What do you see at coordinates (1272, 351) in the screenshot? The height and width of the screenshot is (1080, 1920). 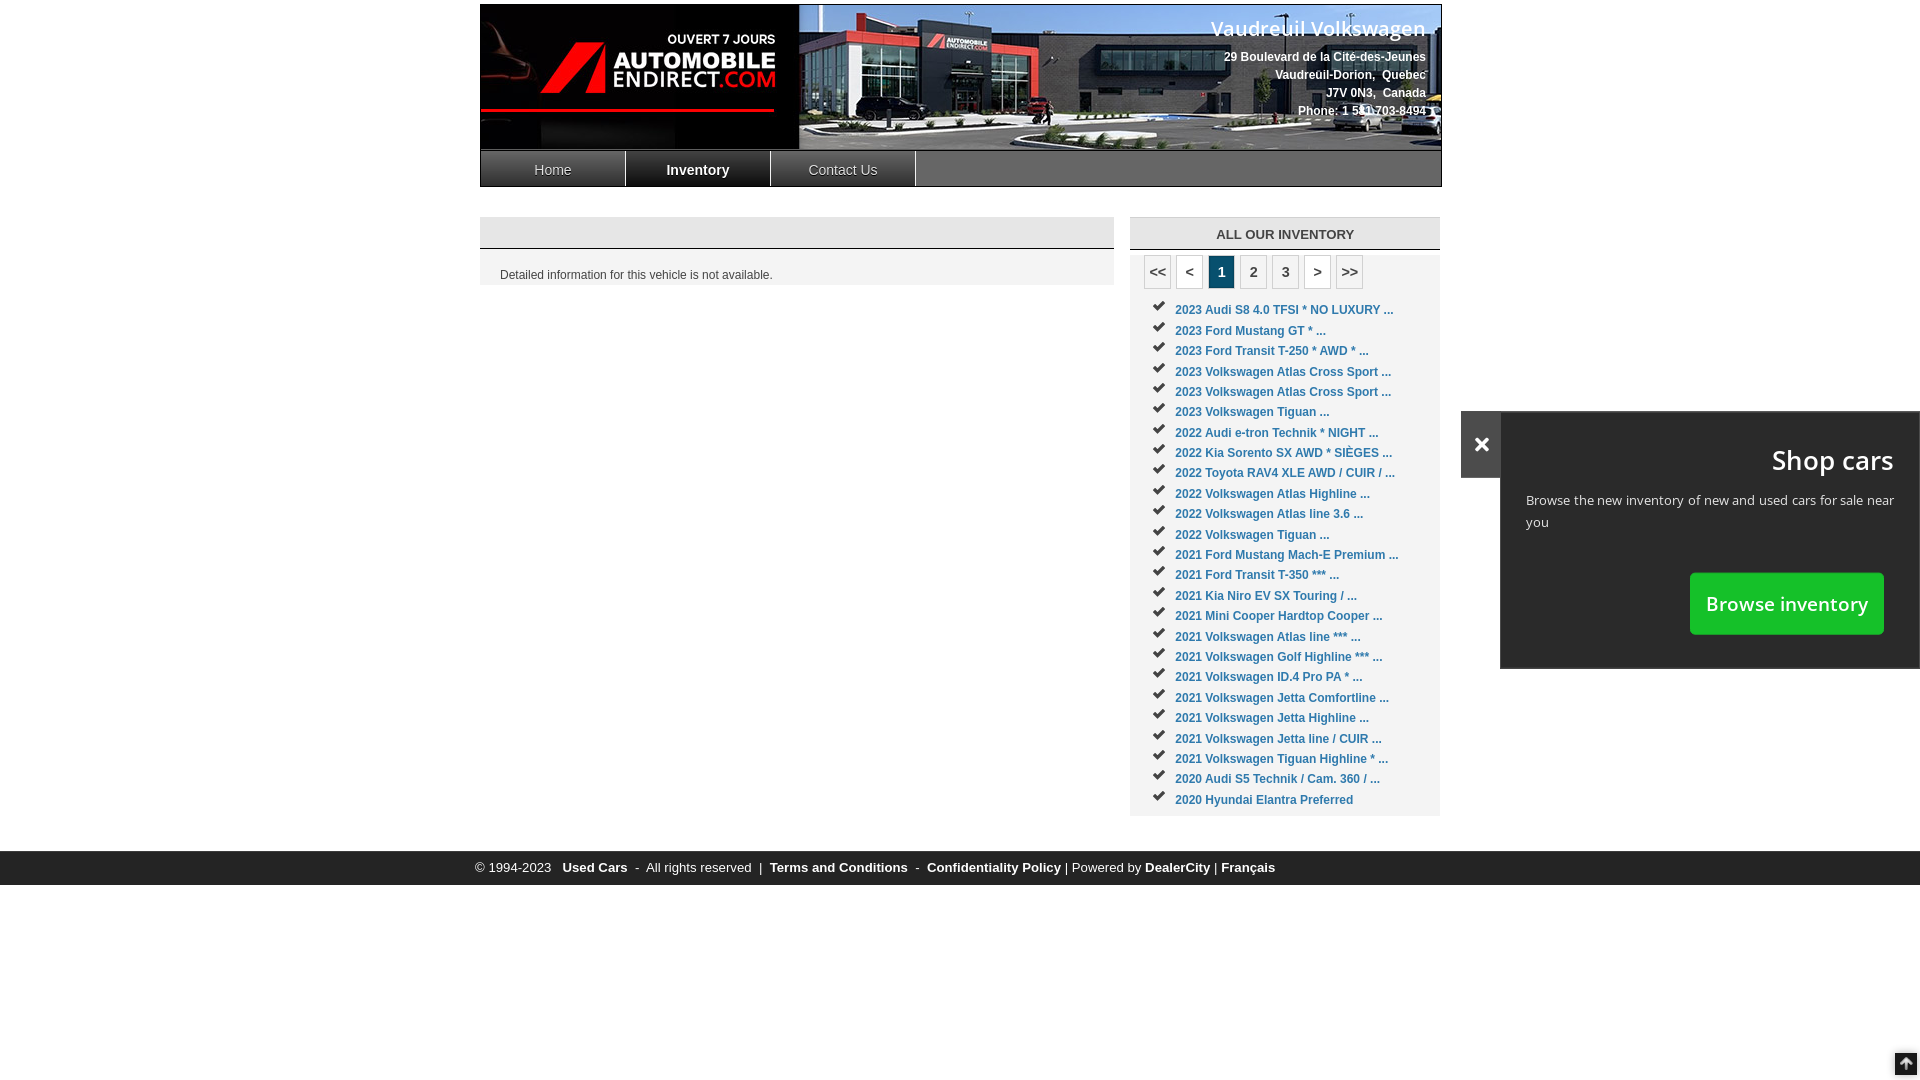 I see `2023 Ford Transit T-250 * AWD * ...` at bounding box center [1272, 351].